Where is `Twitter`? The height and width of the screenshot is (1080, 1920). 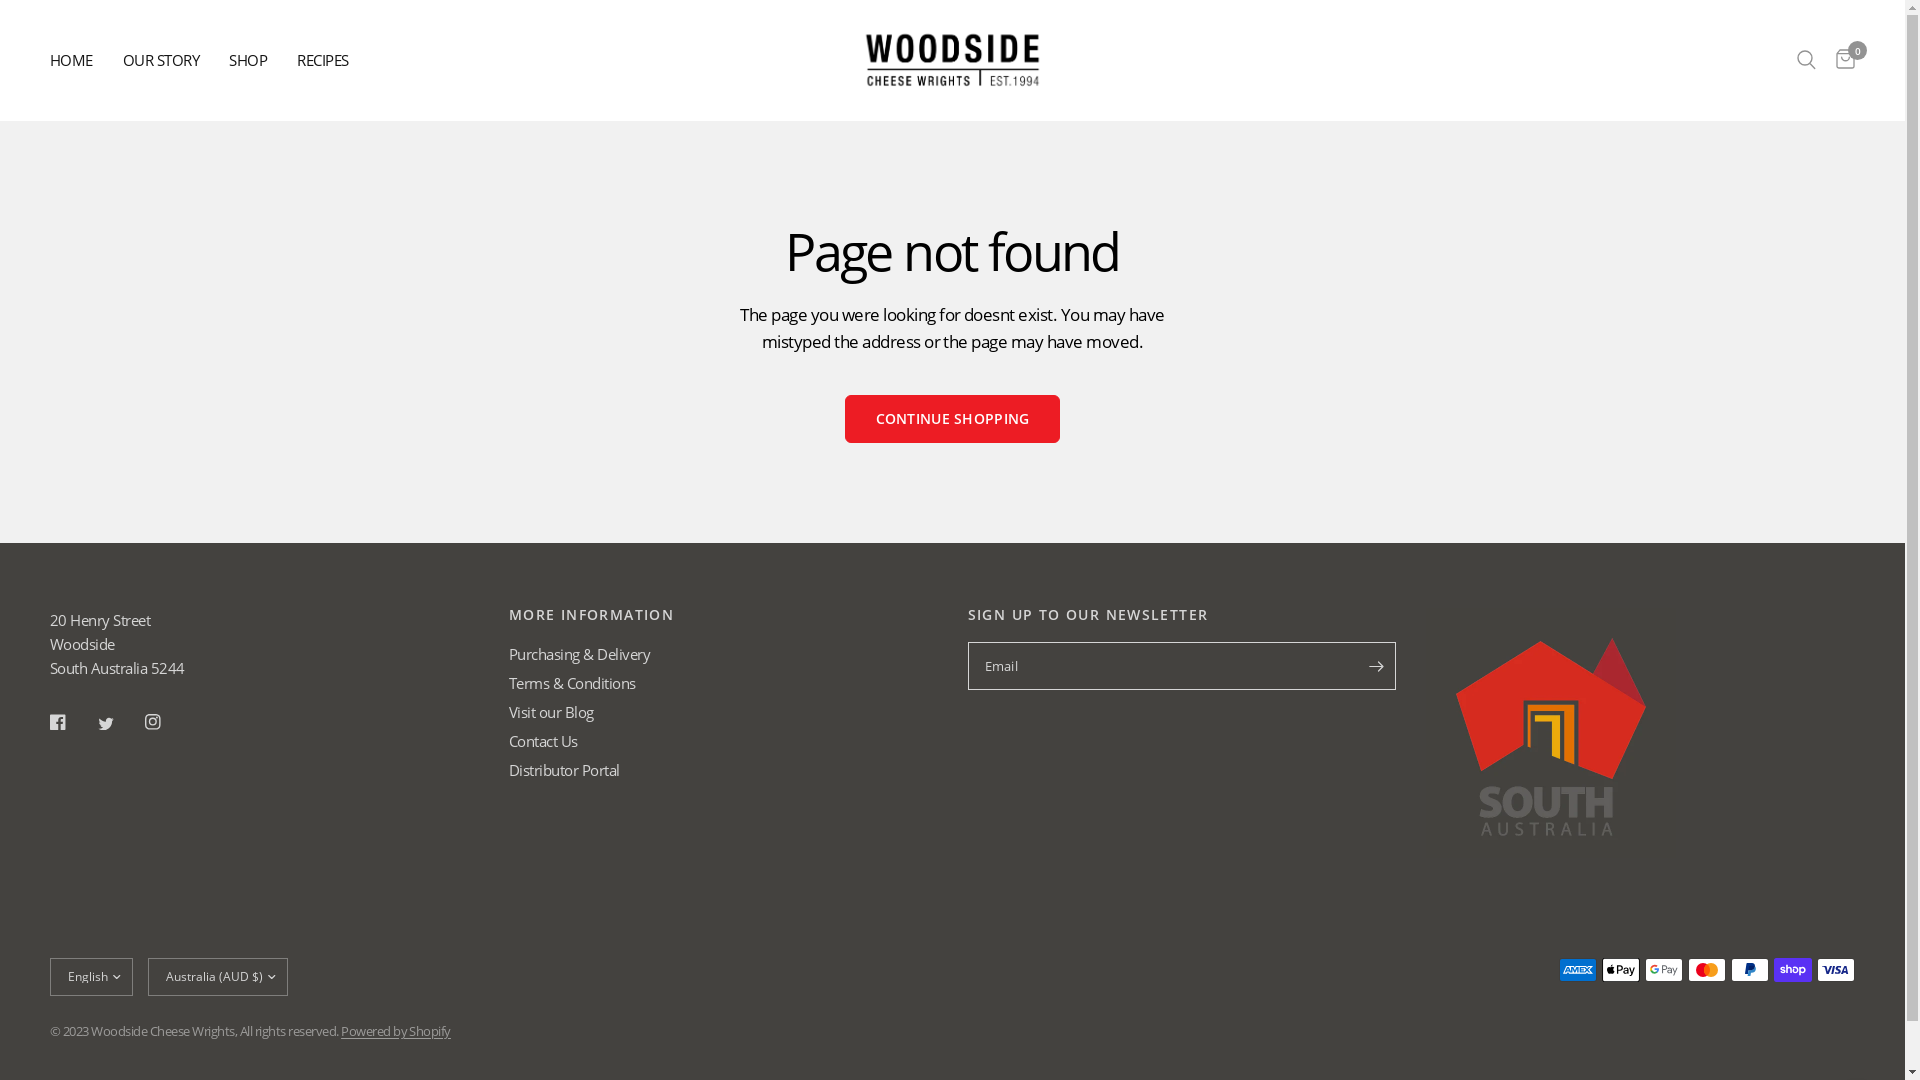
Twitter is located at coordinates (120, 724).